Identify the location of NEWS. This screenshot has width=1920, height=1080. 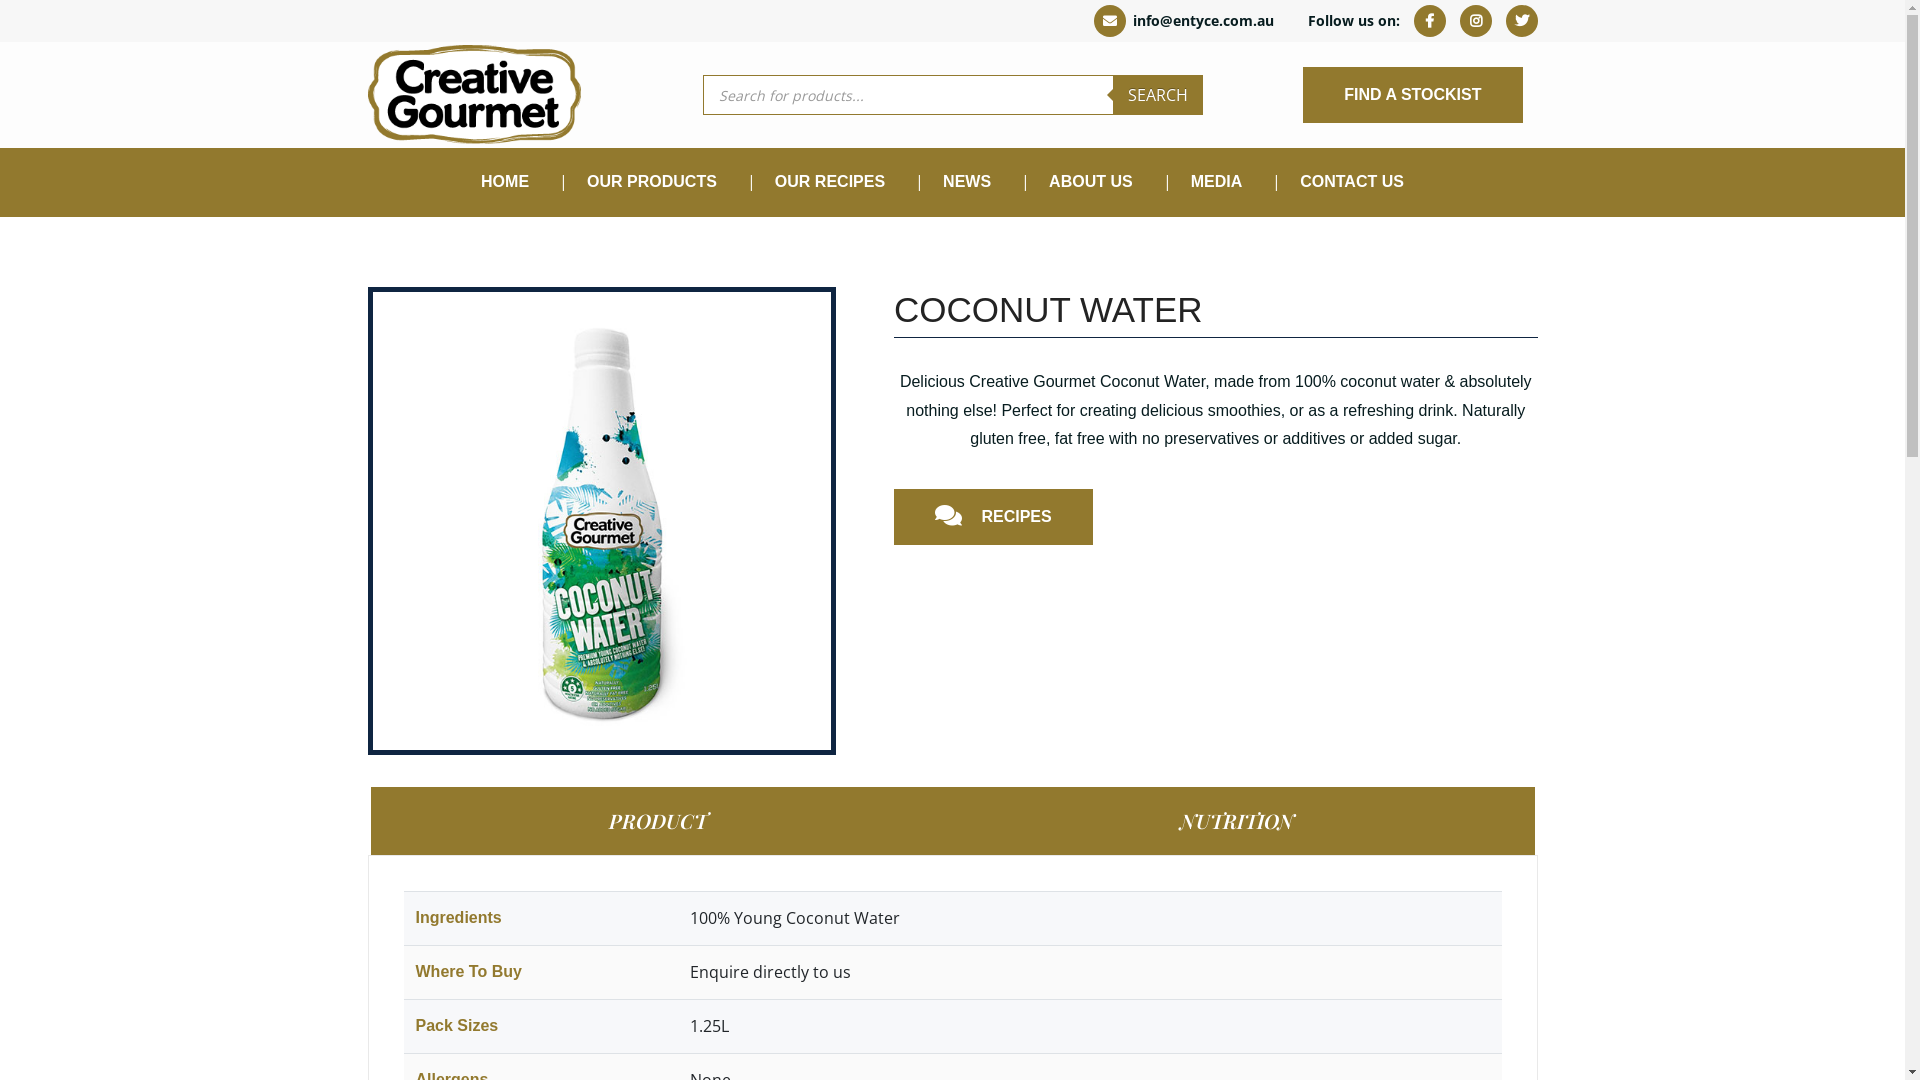
(967, 182).